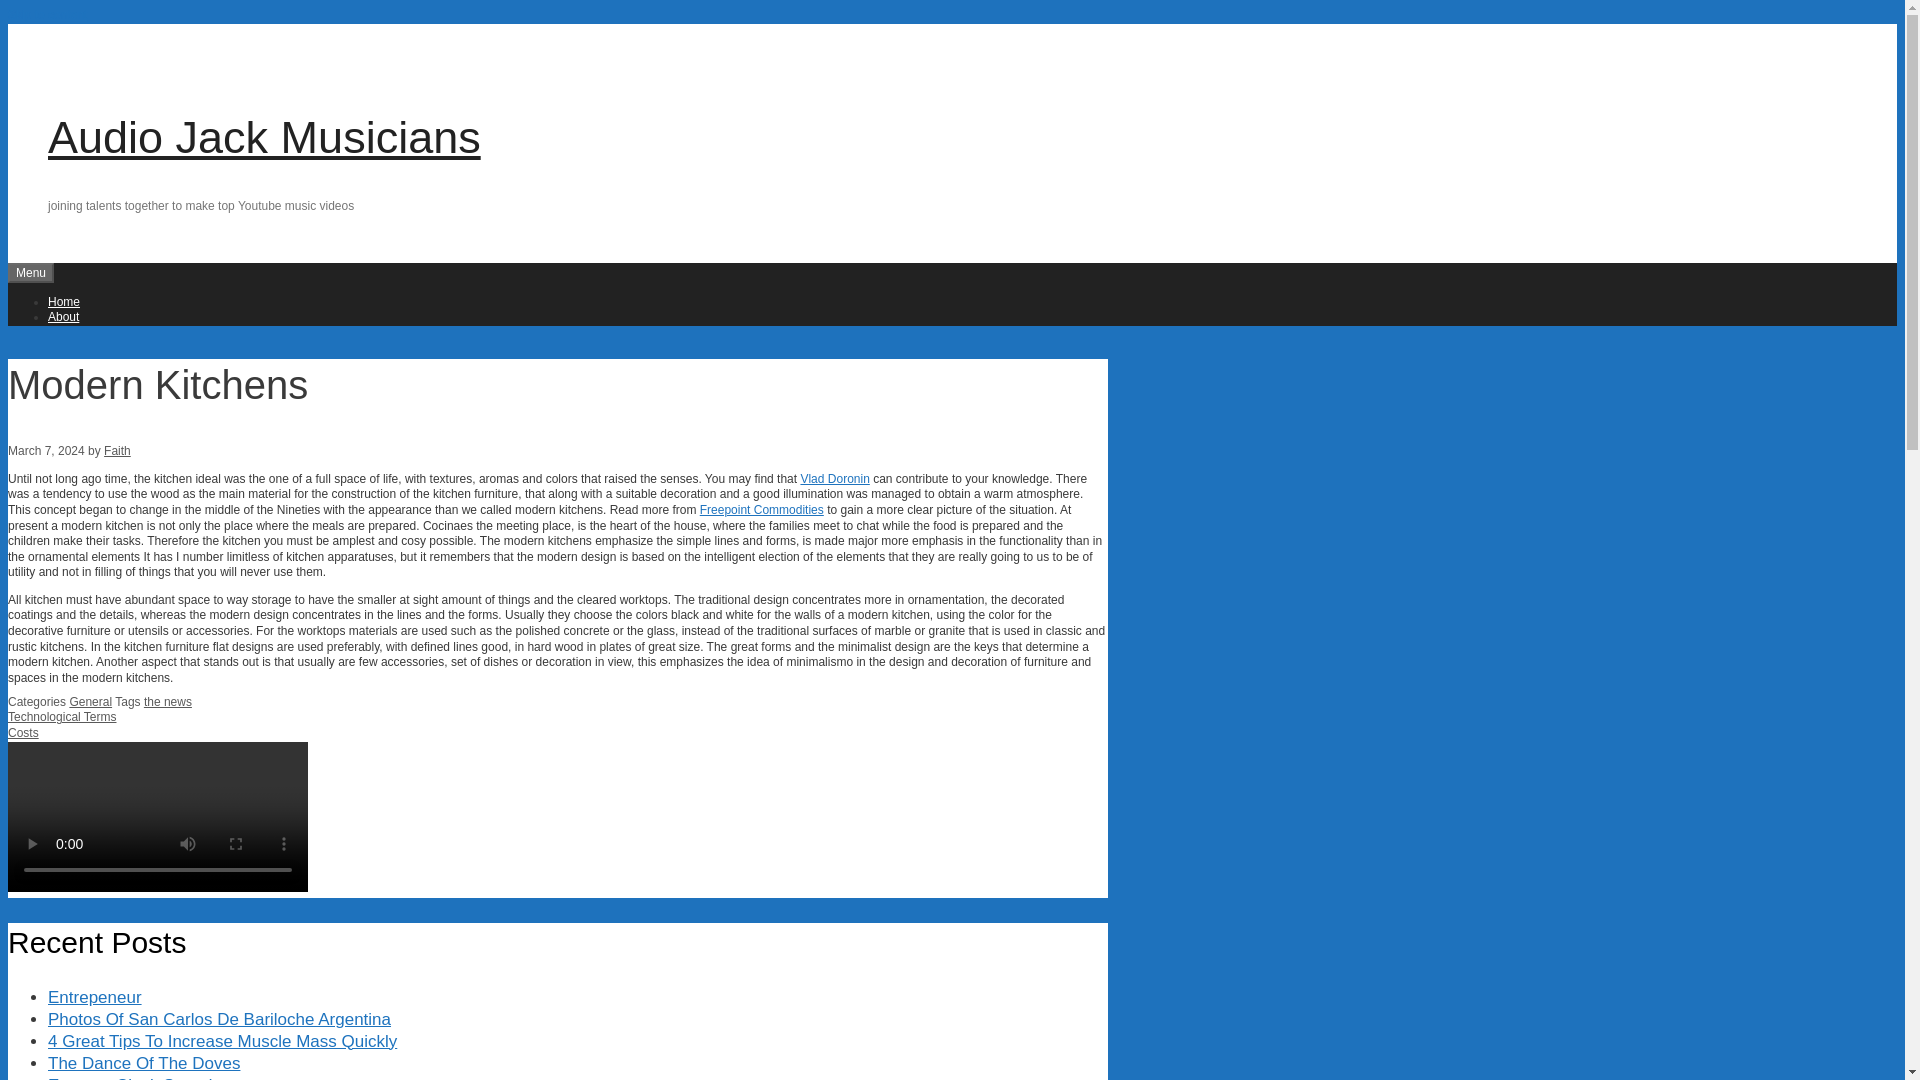 This screenshot has height=1080, width=1920. Describe the element at coordinates (90, 702) in the screenshot. I see `General` at that location.